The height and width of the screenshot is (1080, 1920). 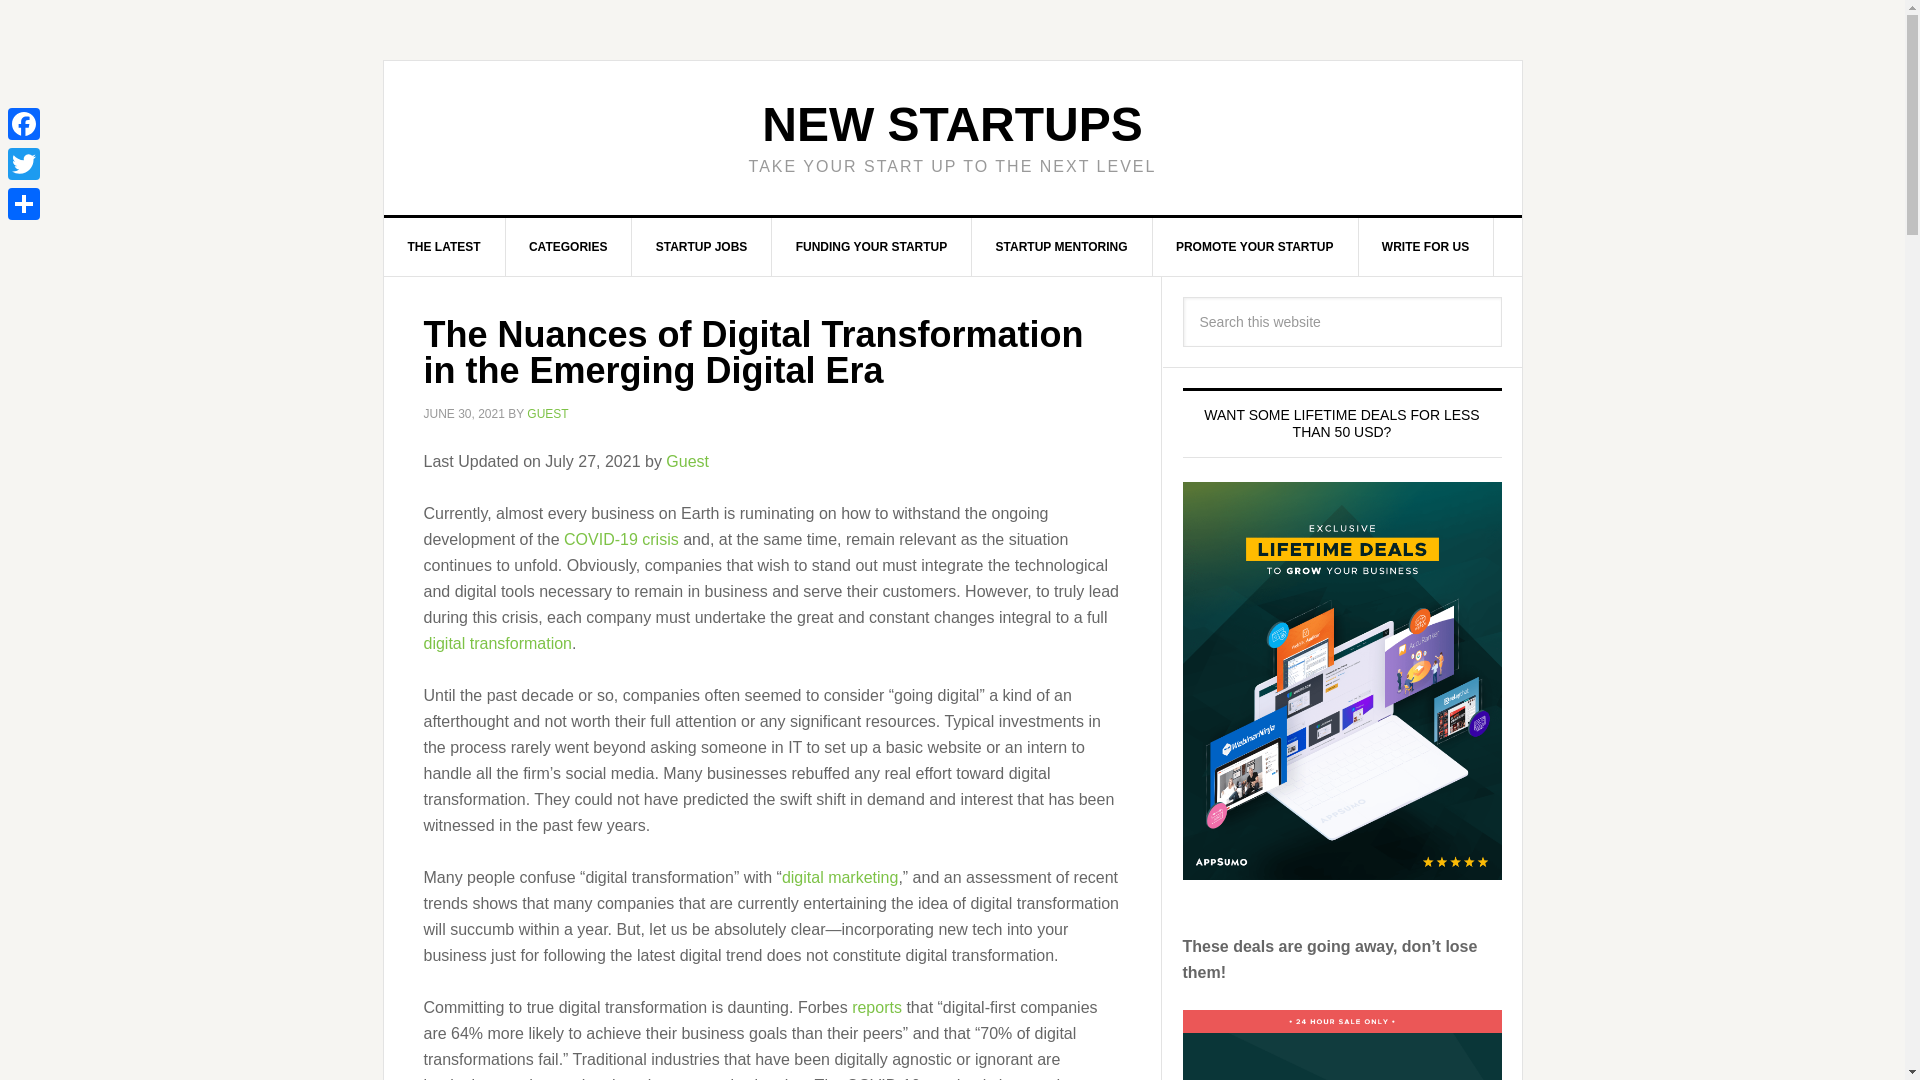 I want to click on PROMOTE YOUR STARTUP, so click(x=1256, y=247).